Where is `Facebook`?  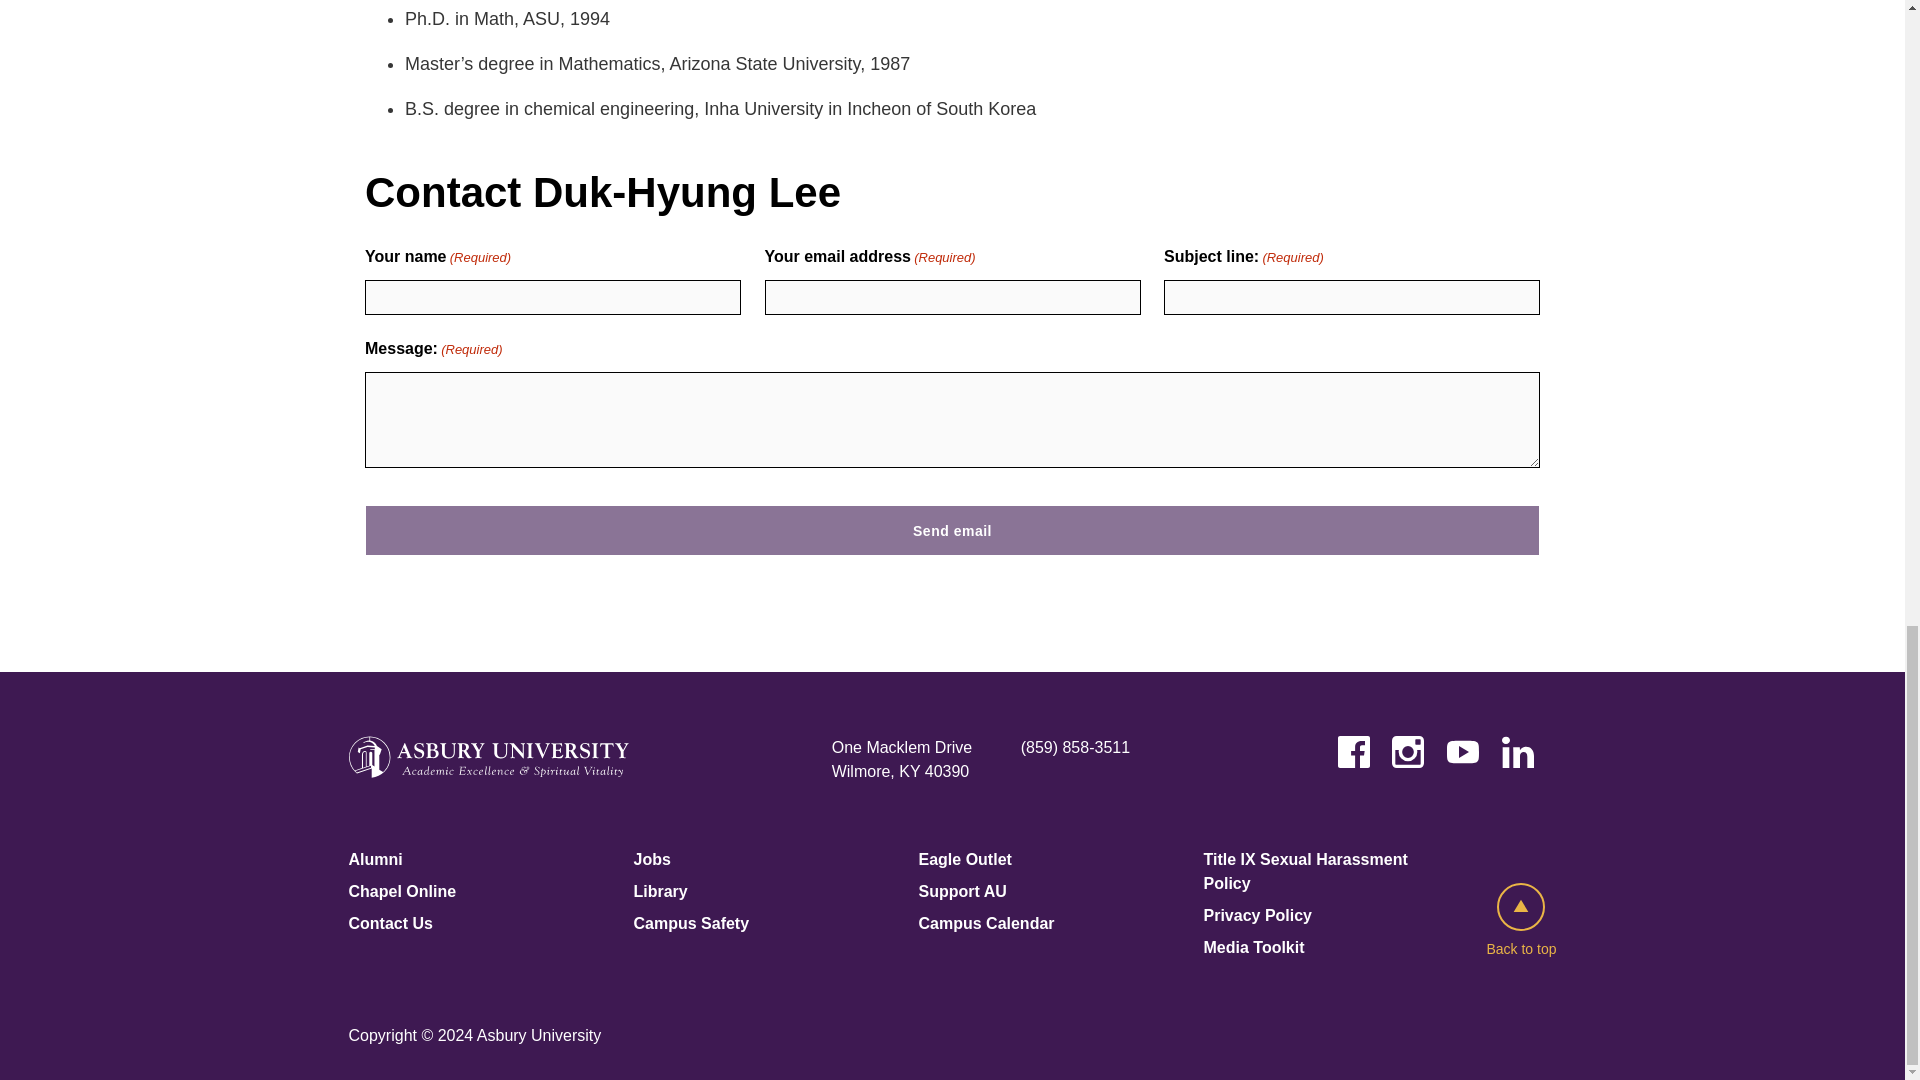
Facebook is located at coordinates (1354, 751).